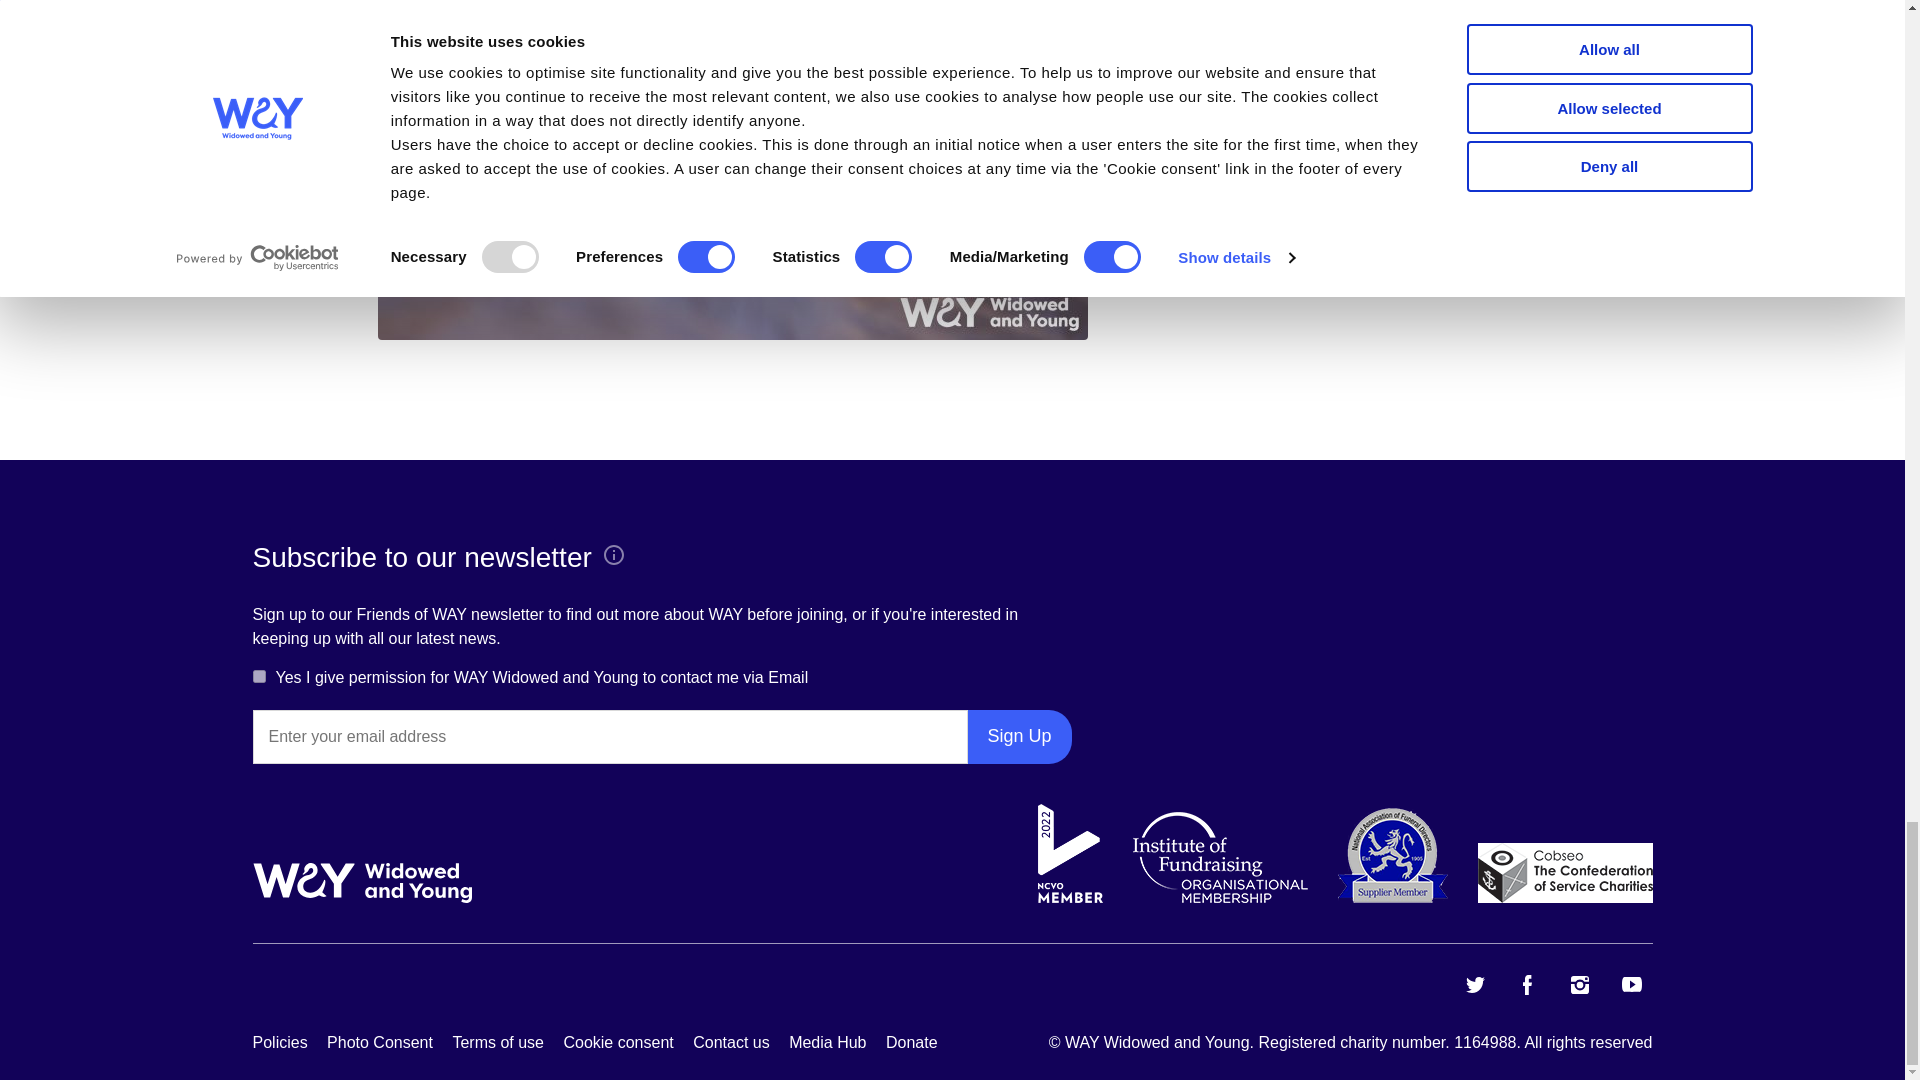 Image resolution: width=1920 pixels, height=1080 pixels. I want to click on Cookie policy, so click(380, 1043).